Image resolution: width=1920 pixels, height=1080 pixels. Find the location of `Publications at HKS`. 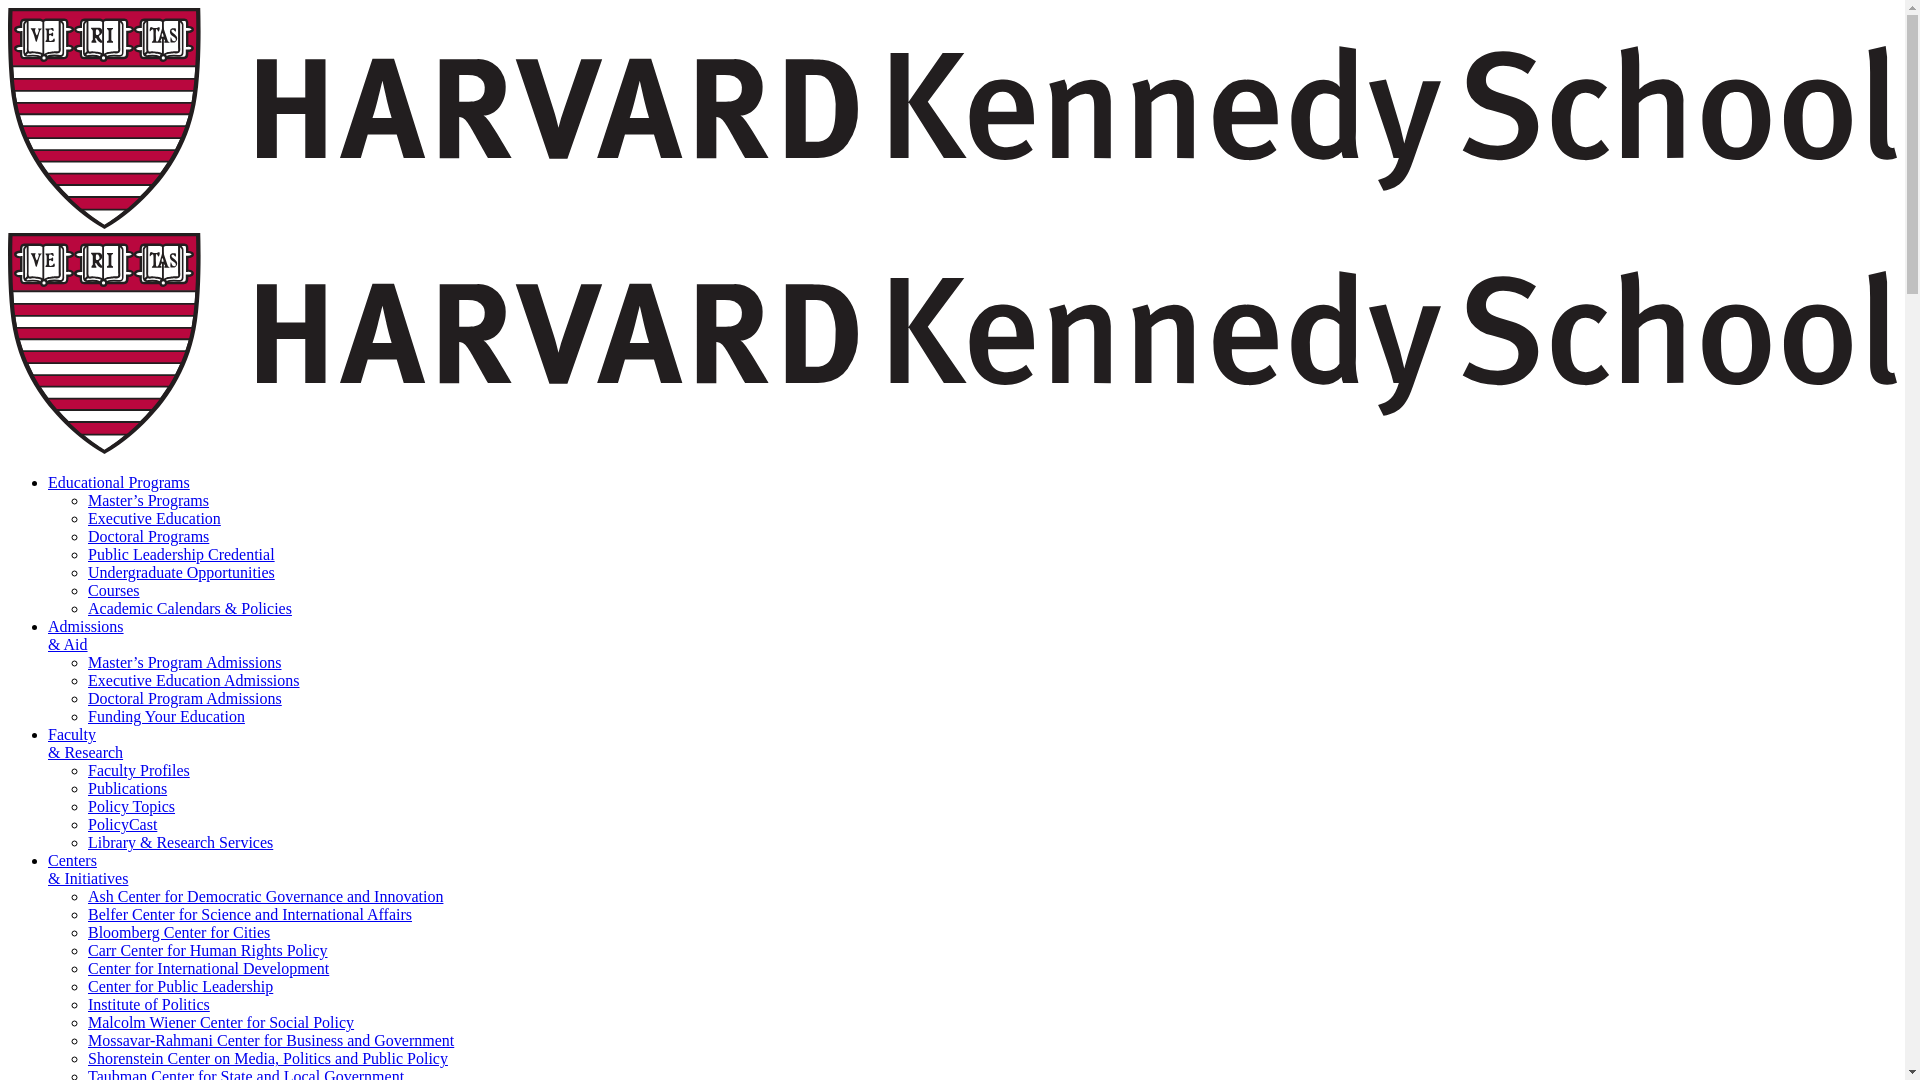

Publications at HKS is located at coordinates (128, 788).